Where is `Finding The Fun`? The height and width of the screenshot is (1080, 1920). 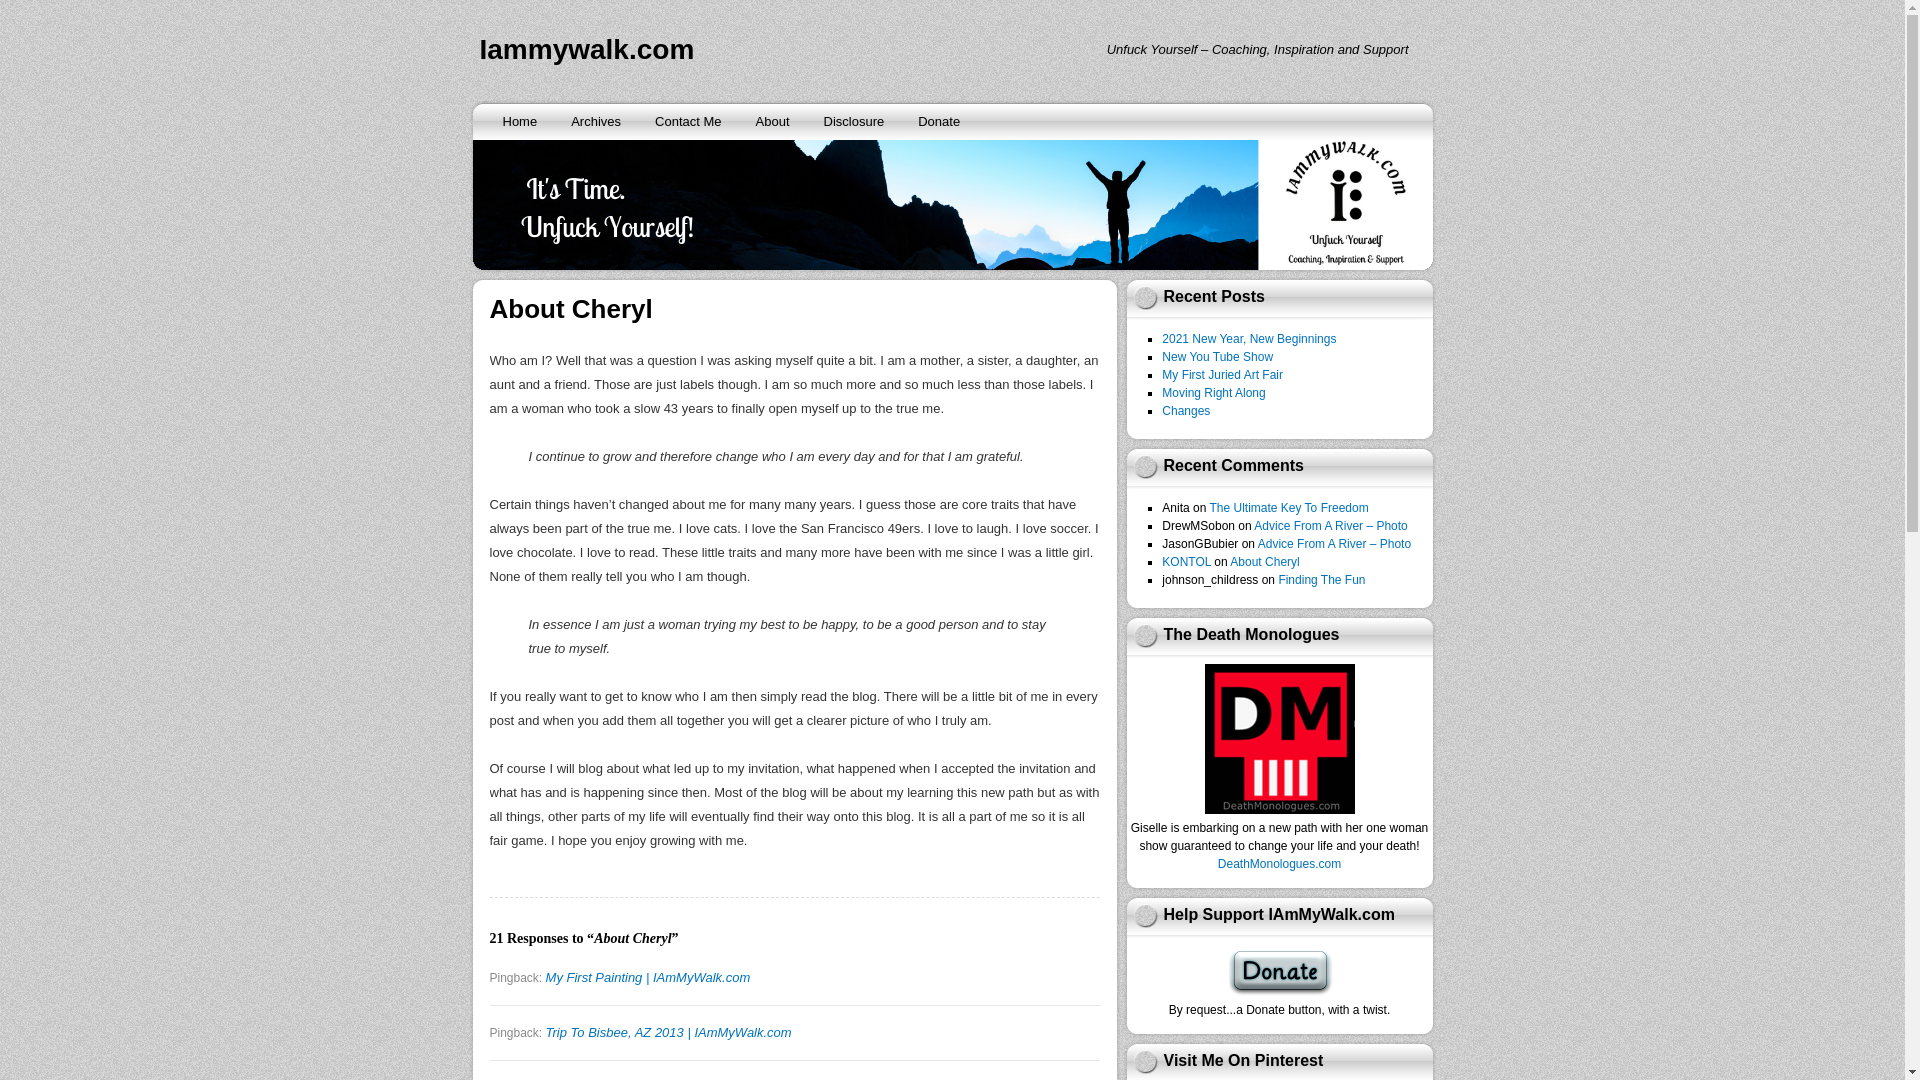
Finding The Fun is located at coordinates (1322, 580).